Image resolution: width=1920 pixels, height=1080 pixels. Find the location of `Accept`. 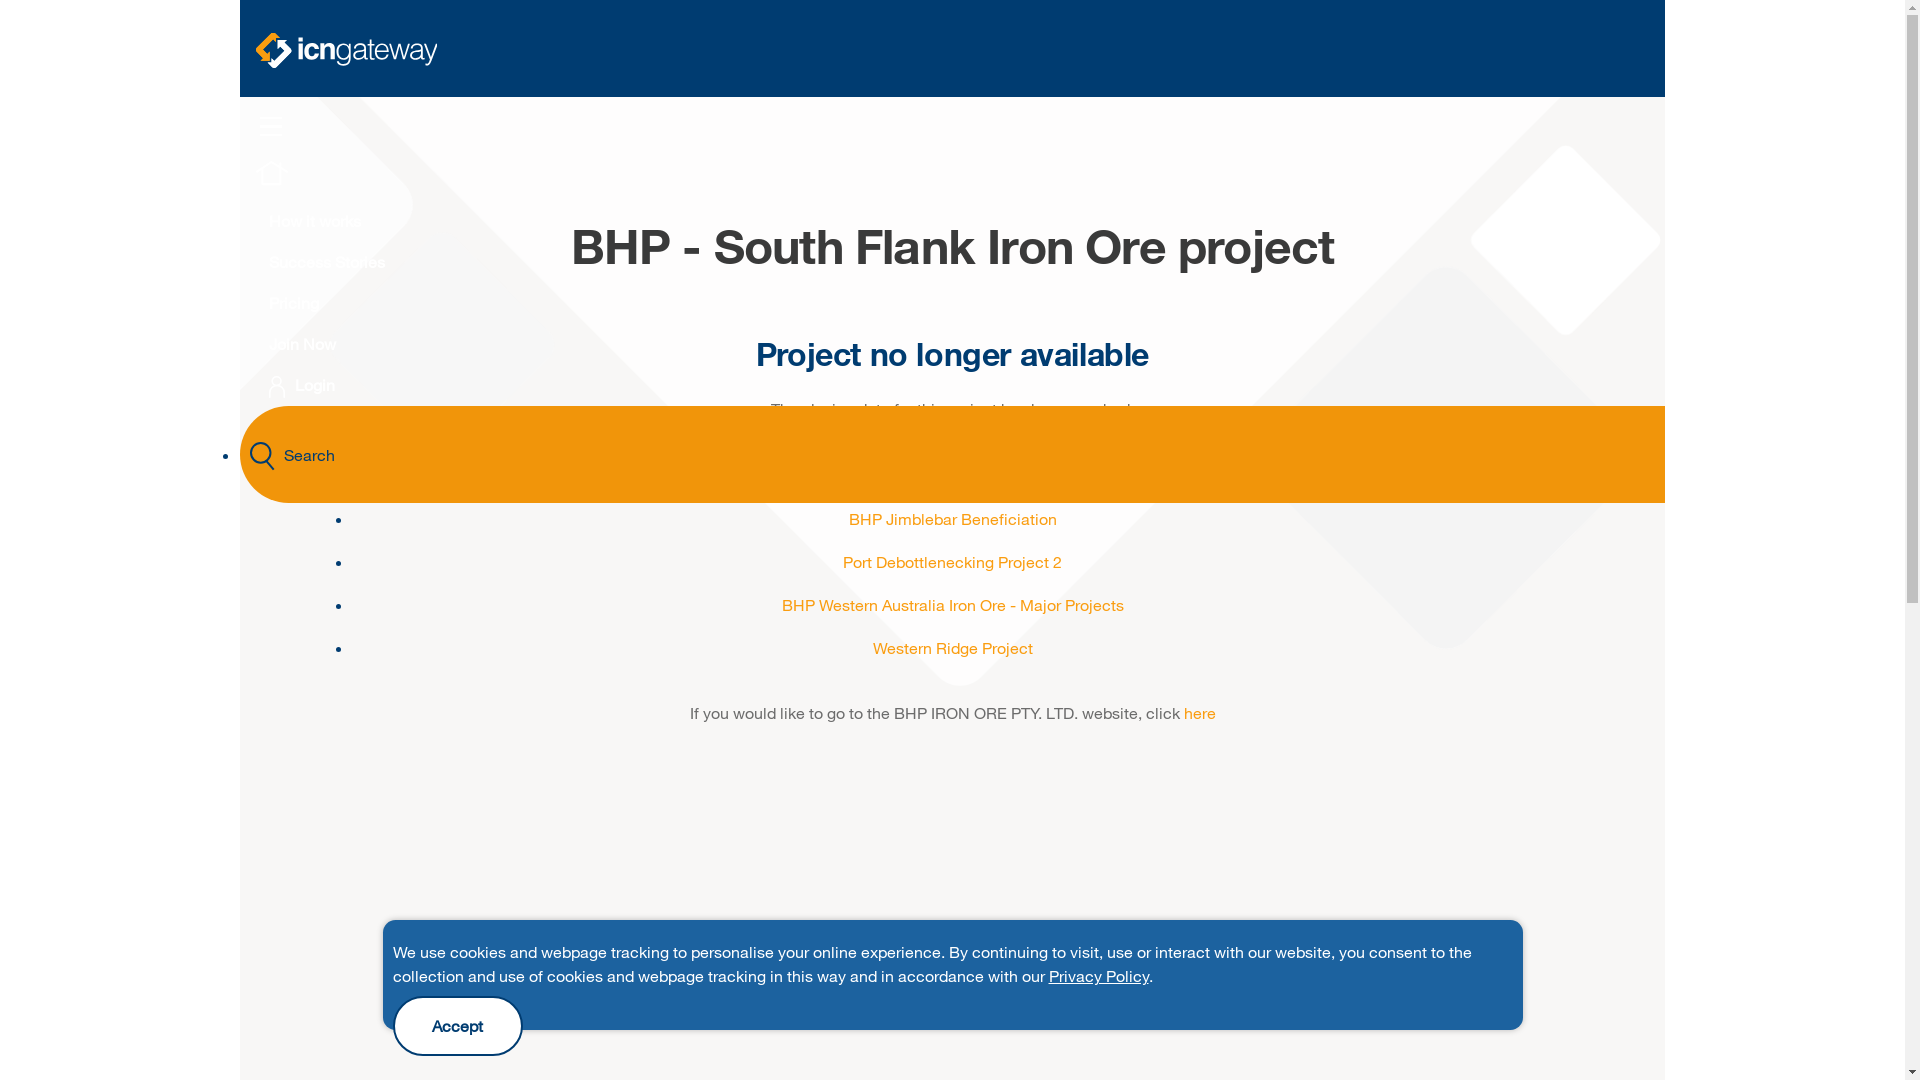

Accept is located at coordinates (457, 1026).